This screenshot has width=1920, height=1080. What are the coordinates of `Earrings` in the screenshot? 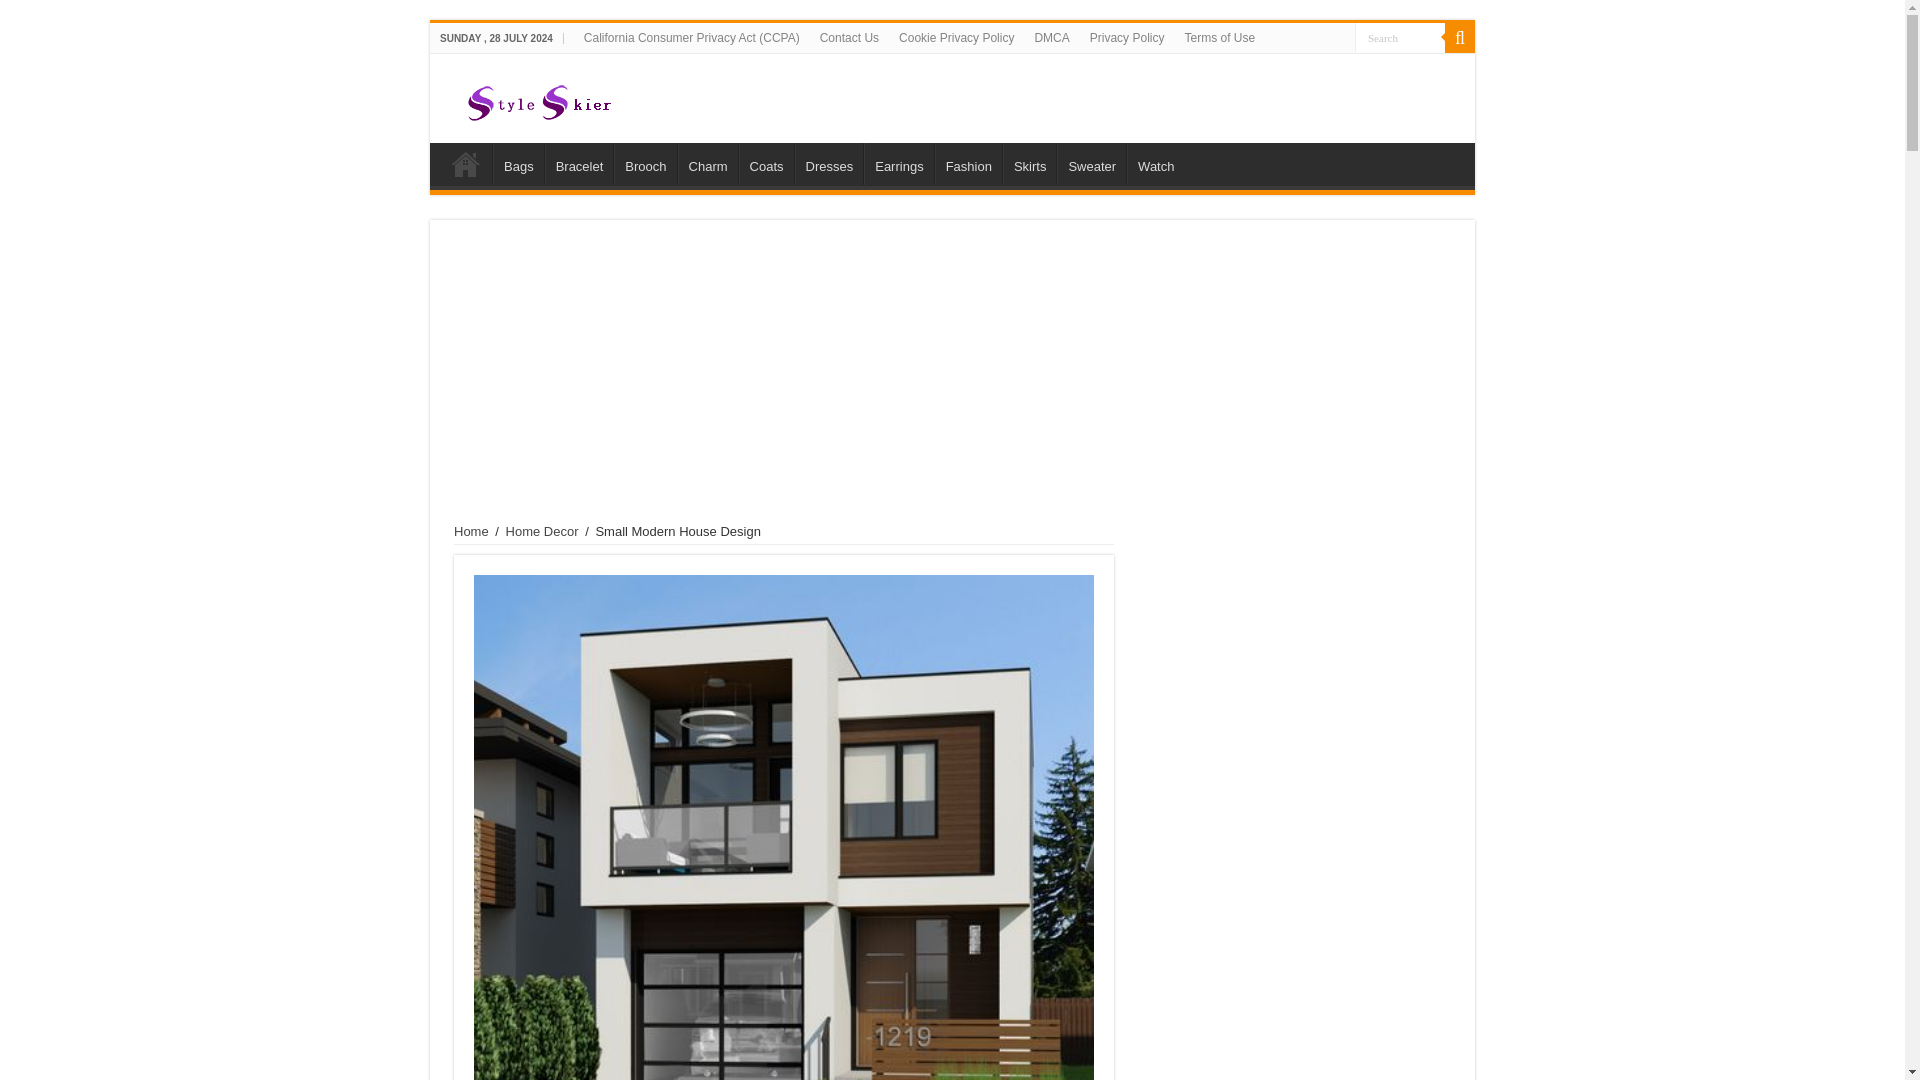 It's located at (898, 163).